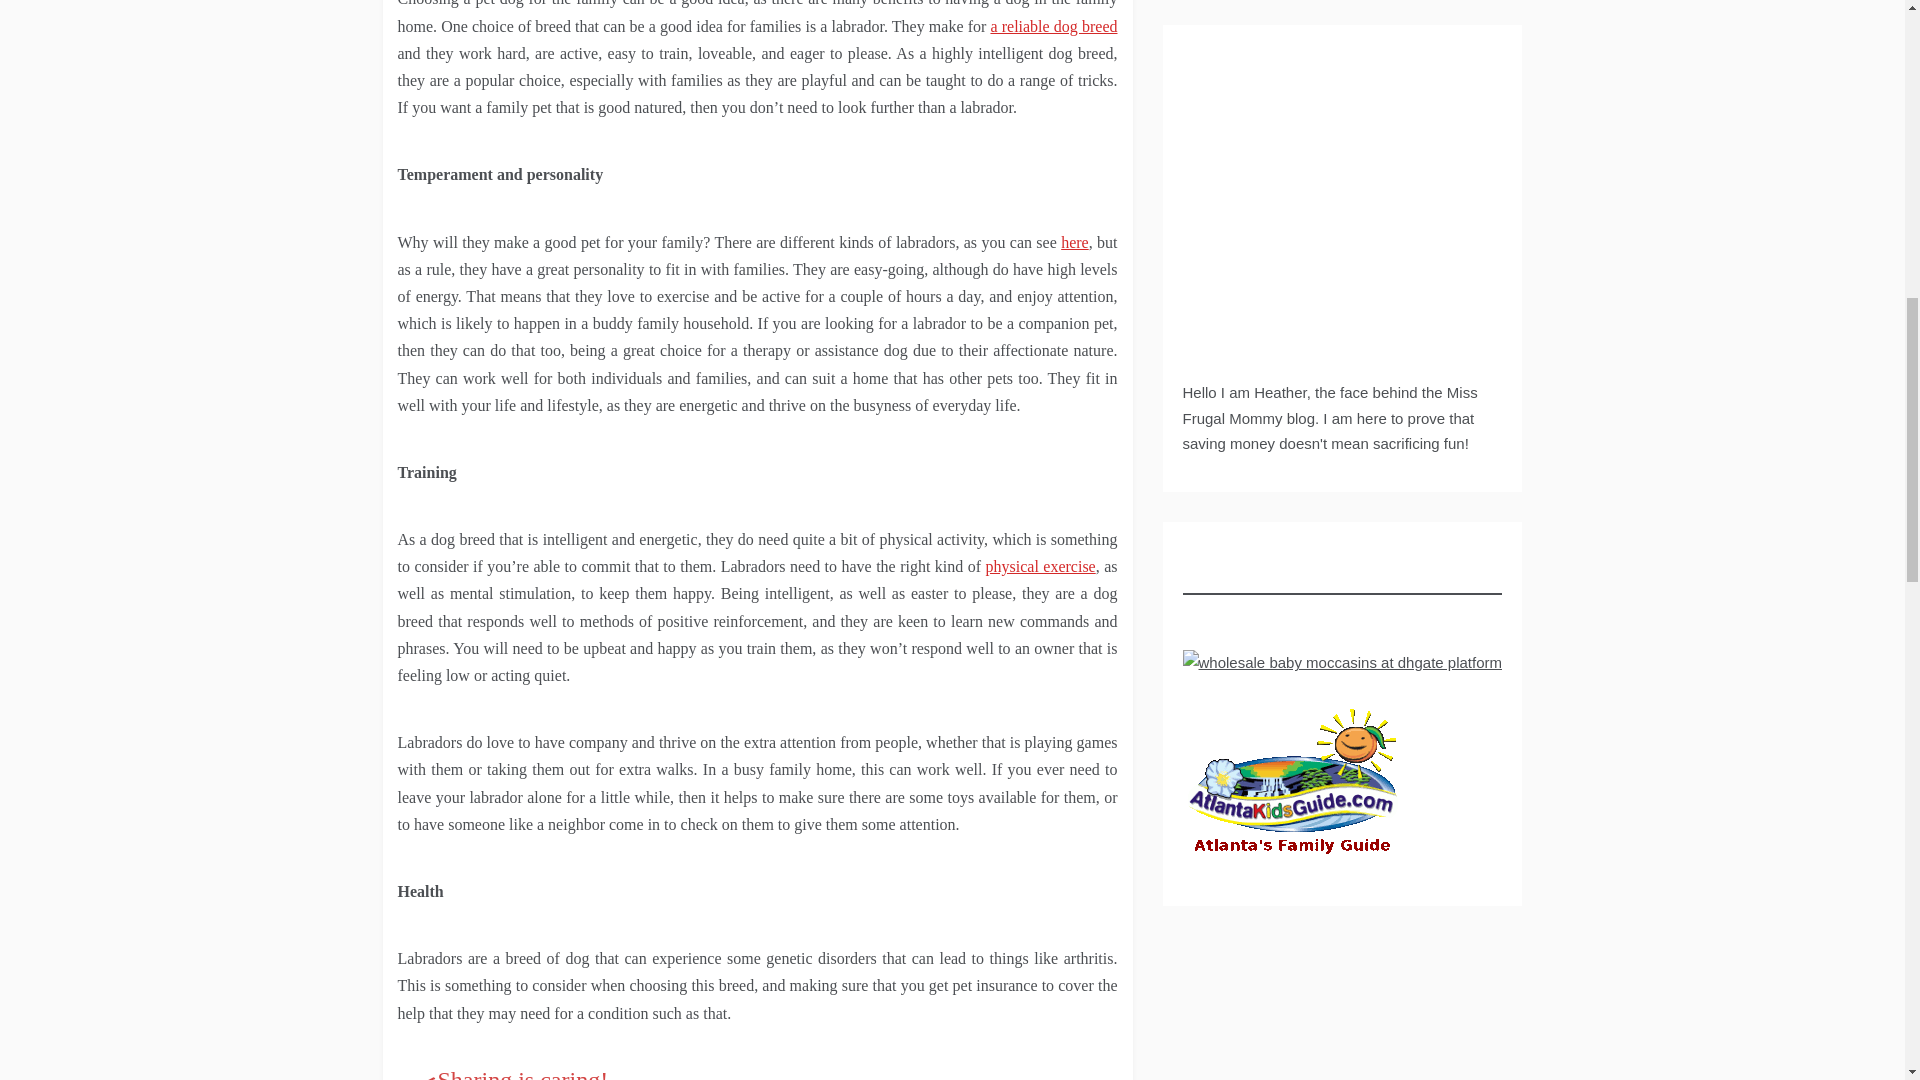 This screenshot has height=1080, width=1920. Describe the element at coordinates (1074, 242) in the screenshot. I see `here` at that location.